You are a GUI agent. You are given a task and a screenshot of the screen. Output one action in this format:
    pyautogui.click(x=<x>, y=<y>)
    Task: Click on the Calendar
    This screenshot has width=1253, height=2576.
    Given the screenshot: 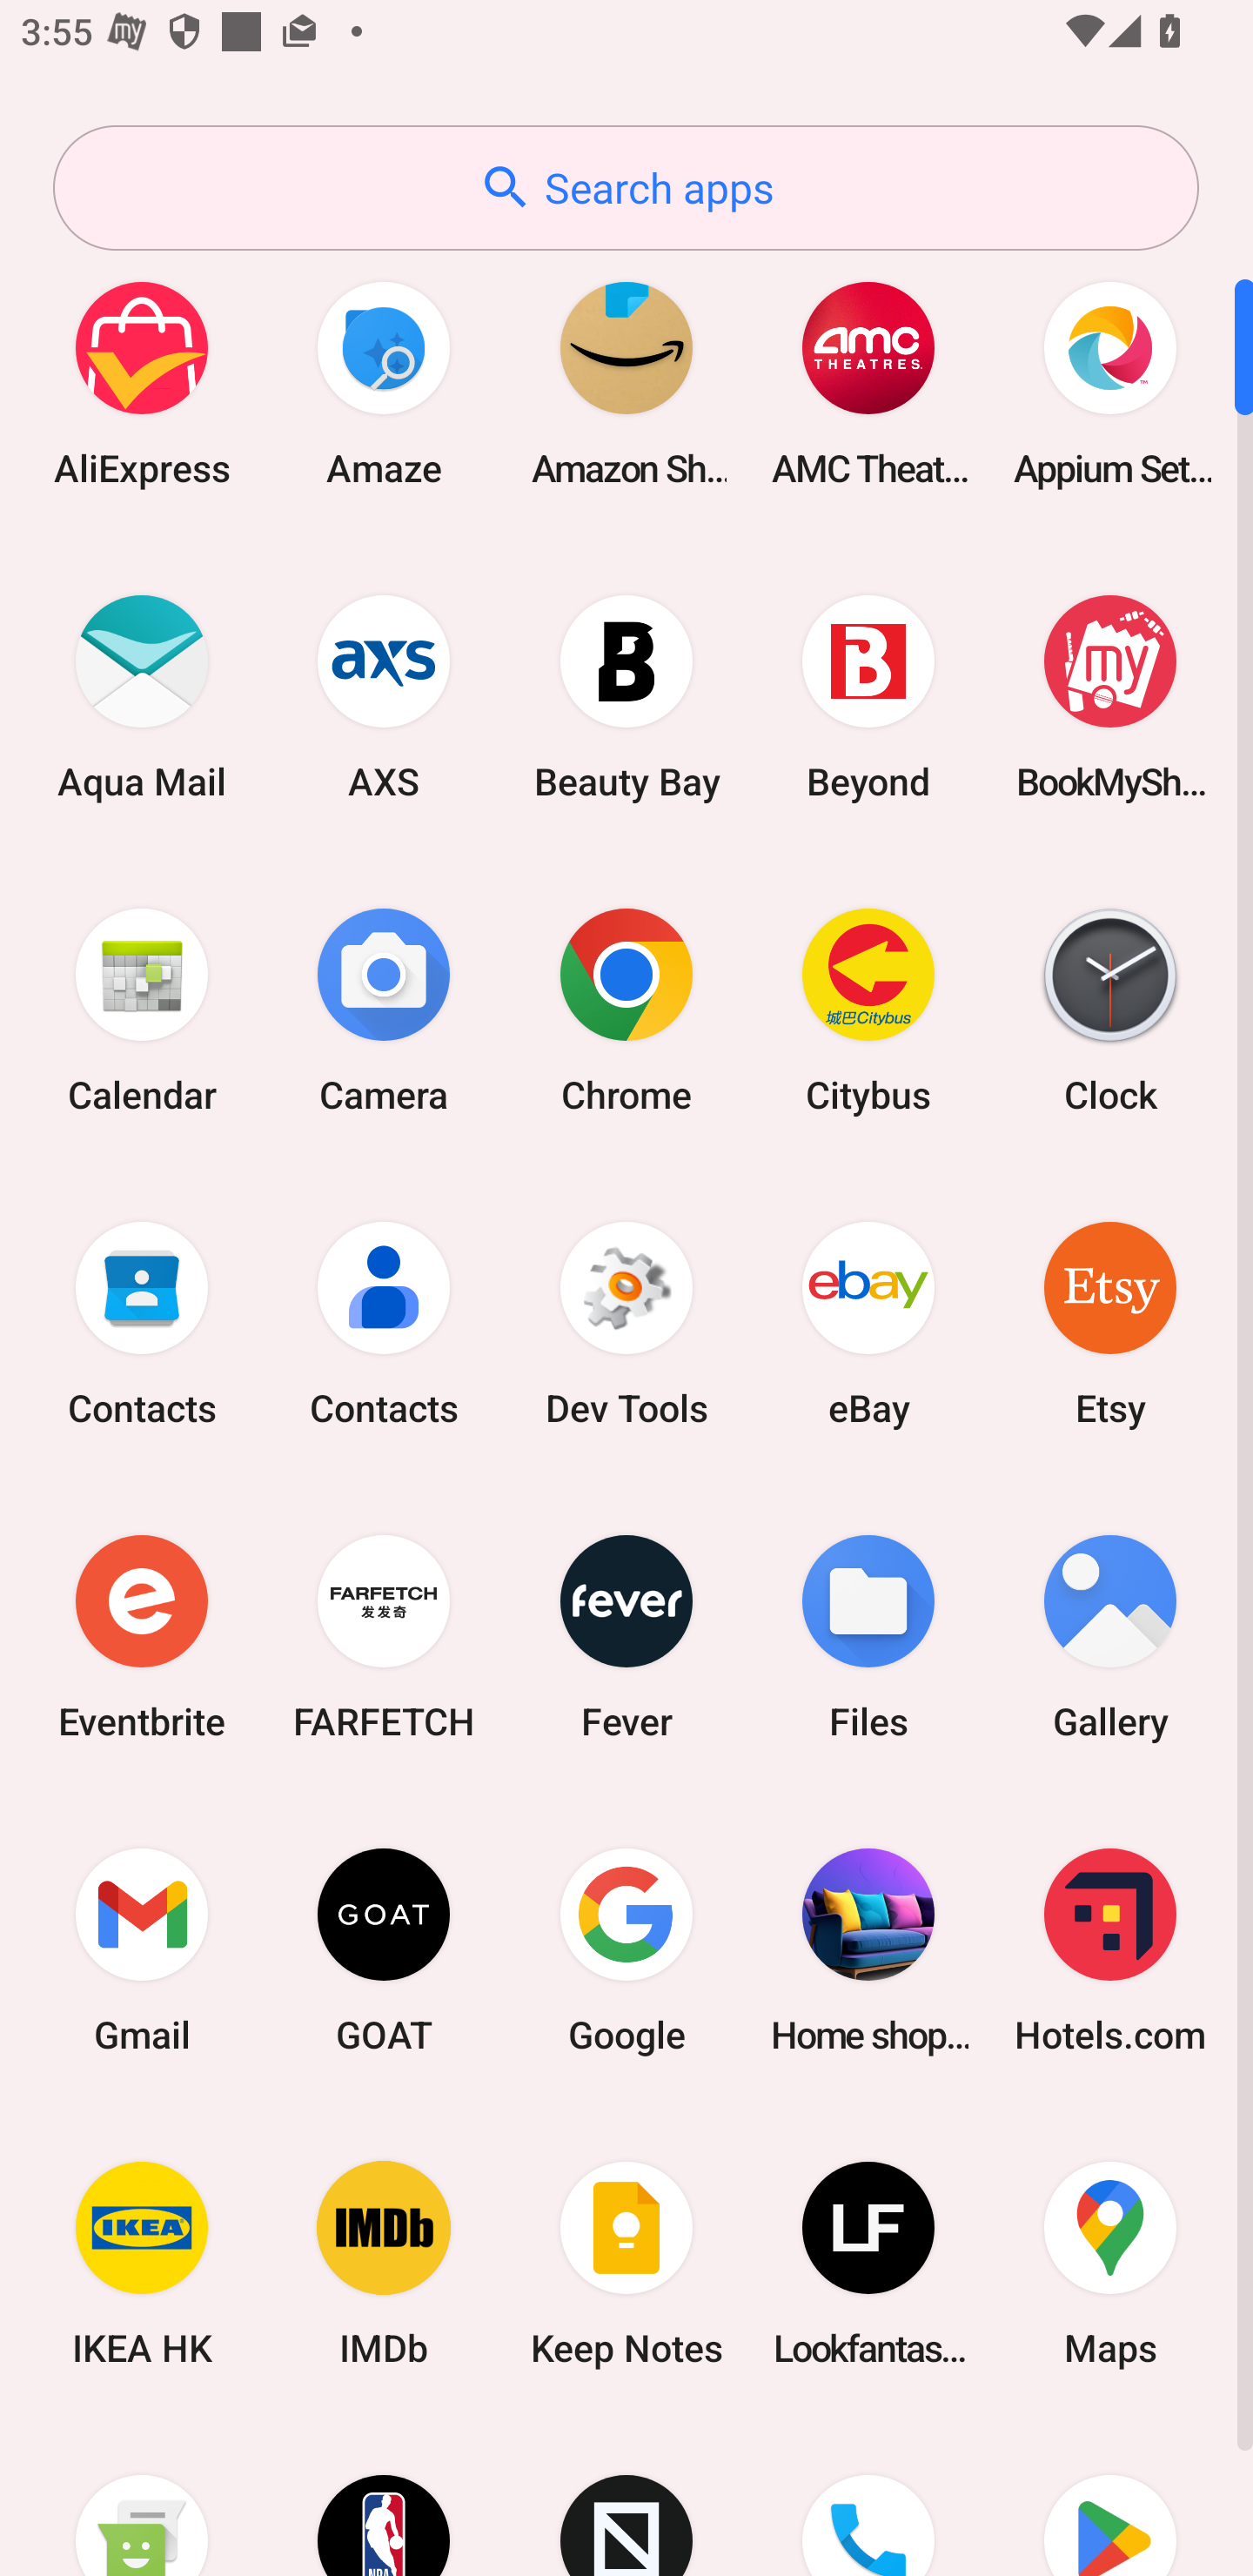 What is the action you would take?
    pyautogui.click(x=142, y=1010)
    